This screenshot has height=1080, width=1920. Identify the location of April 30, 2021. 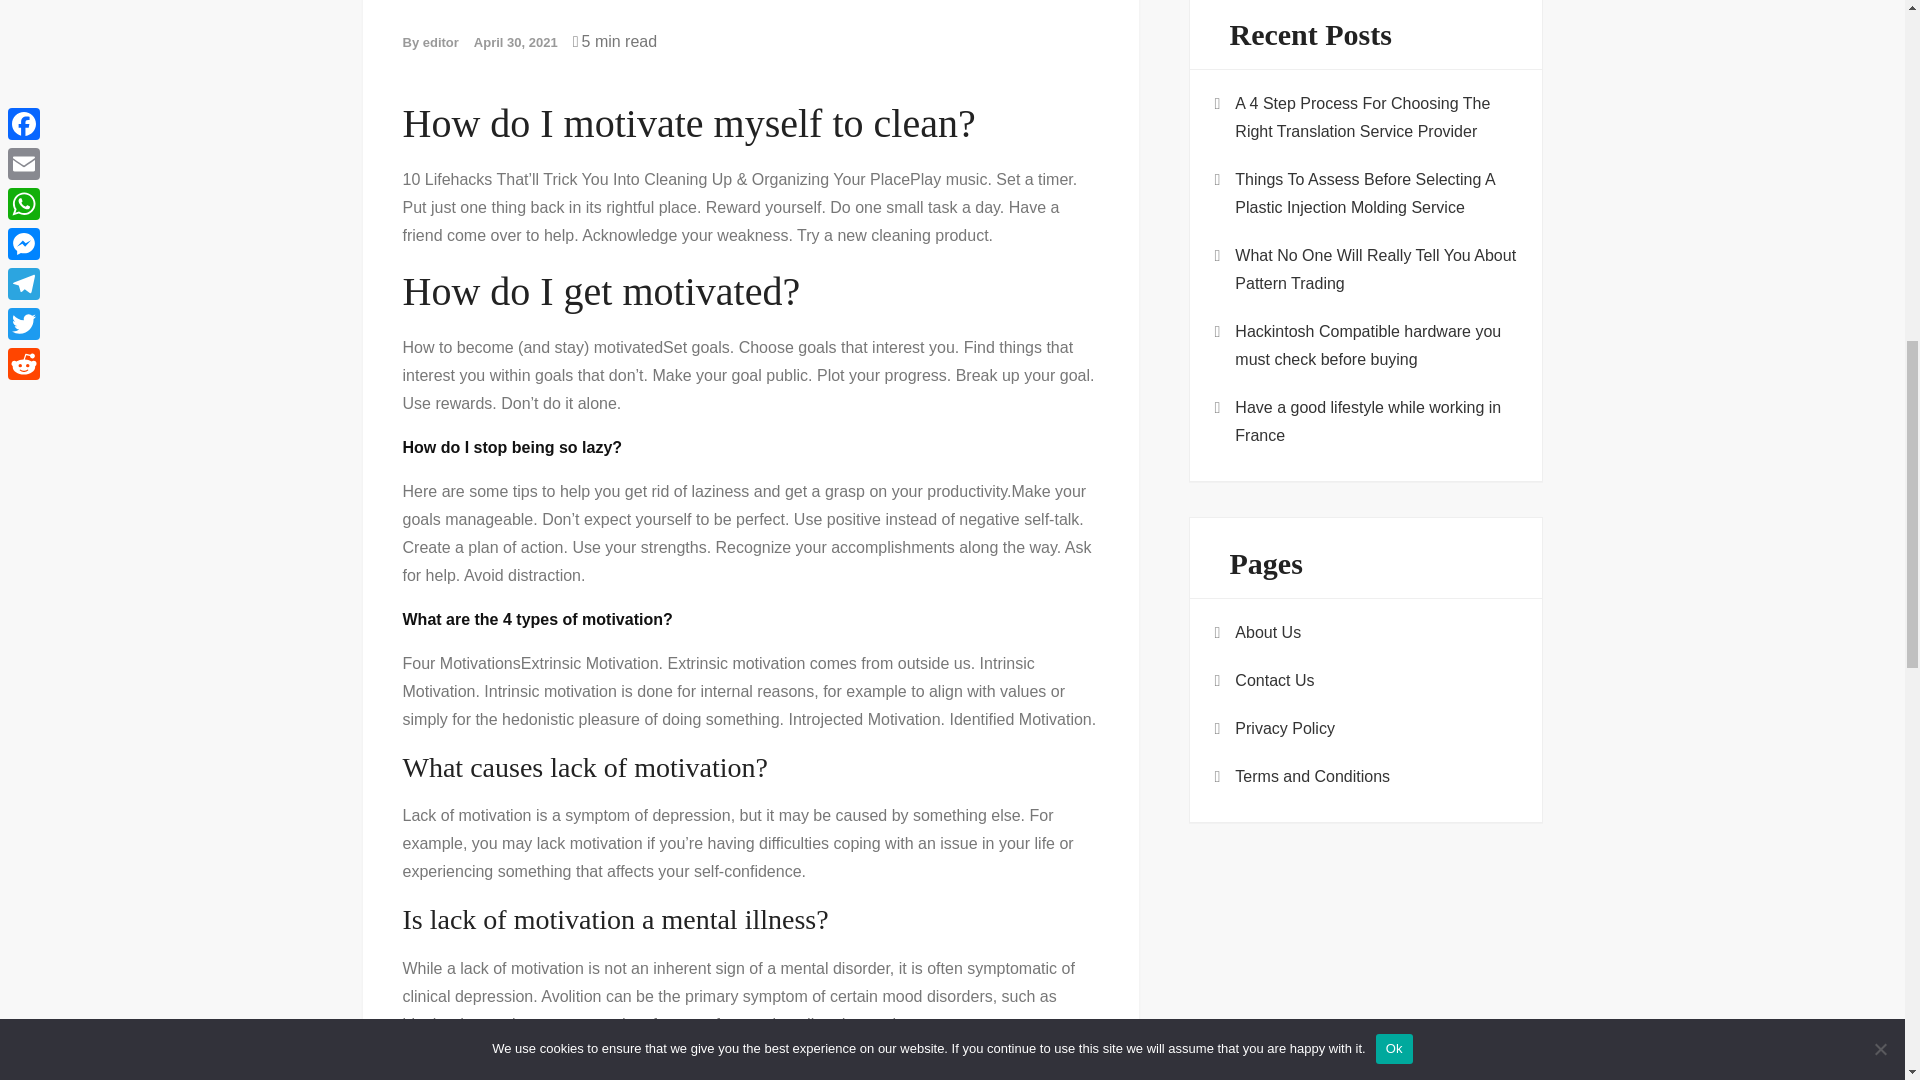
(516, 42).